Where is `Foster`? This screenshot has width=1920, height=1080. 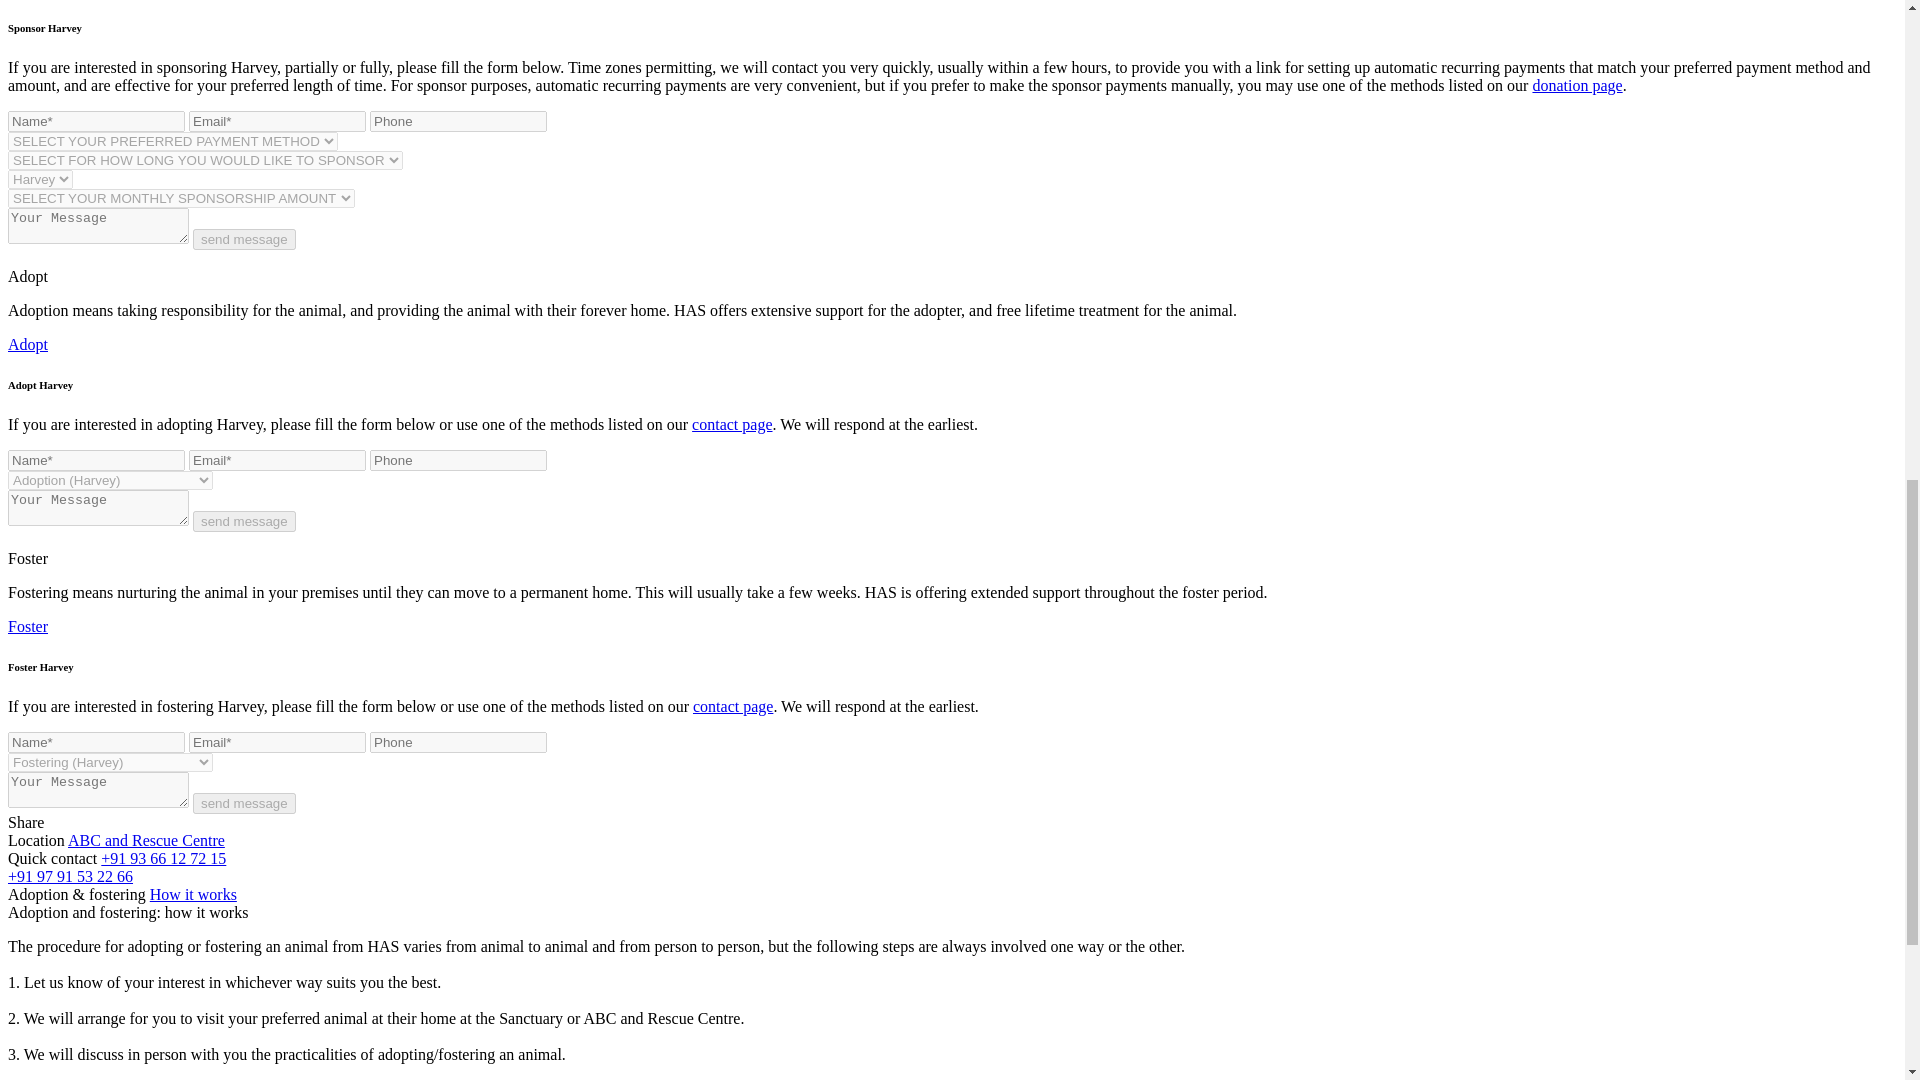
Foster is located at coordinates (28, 626).